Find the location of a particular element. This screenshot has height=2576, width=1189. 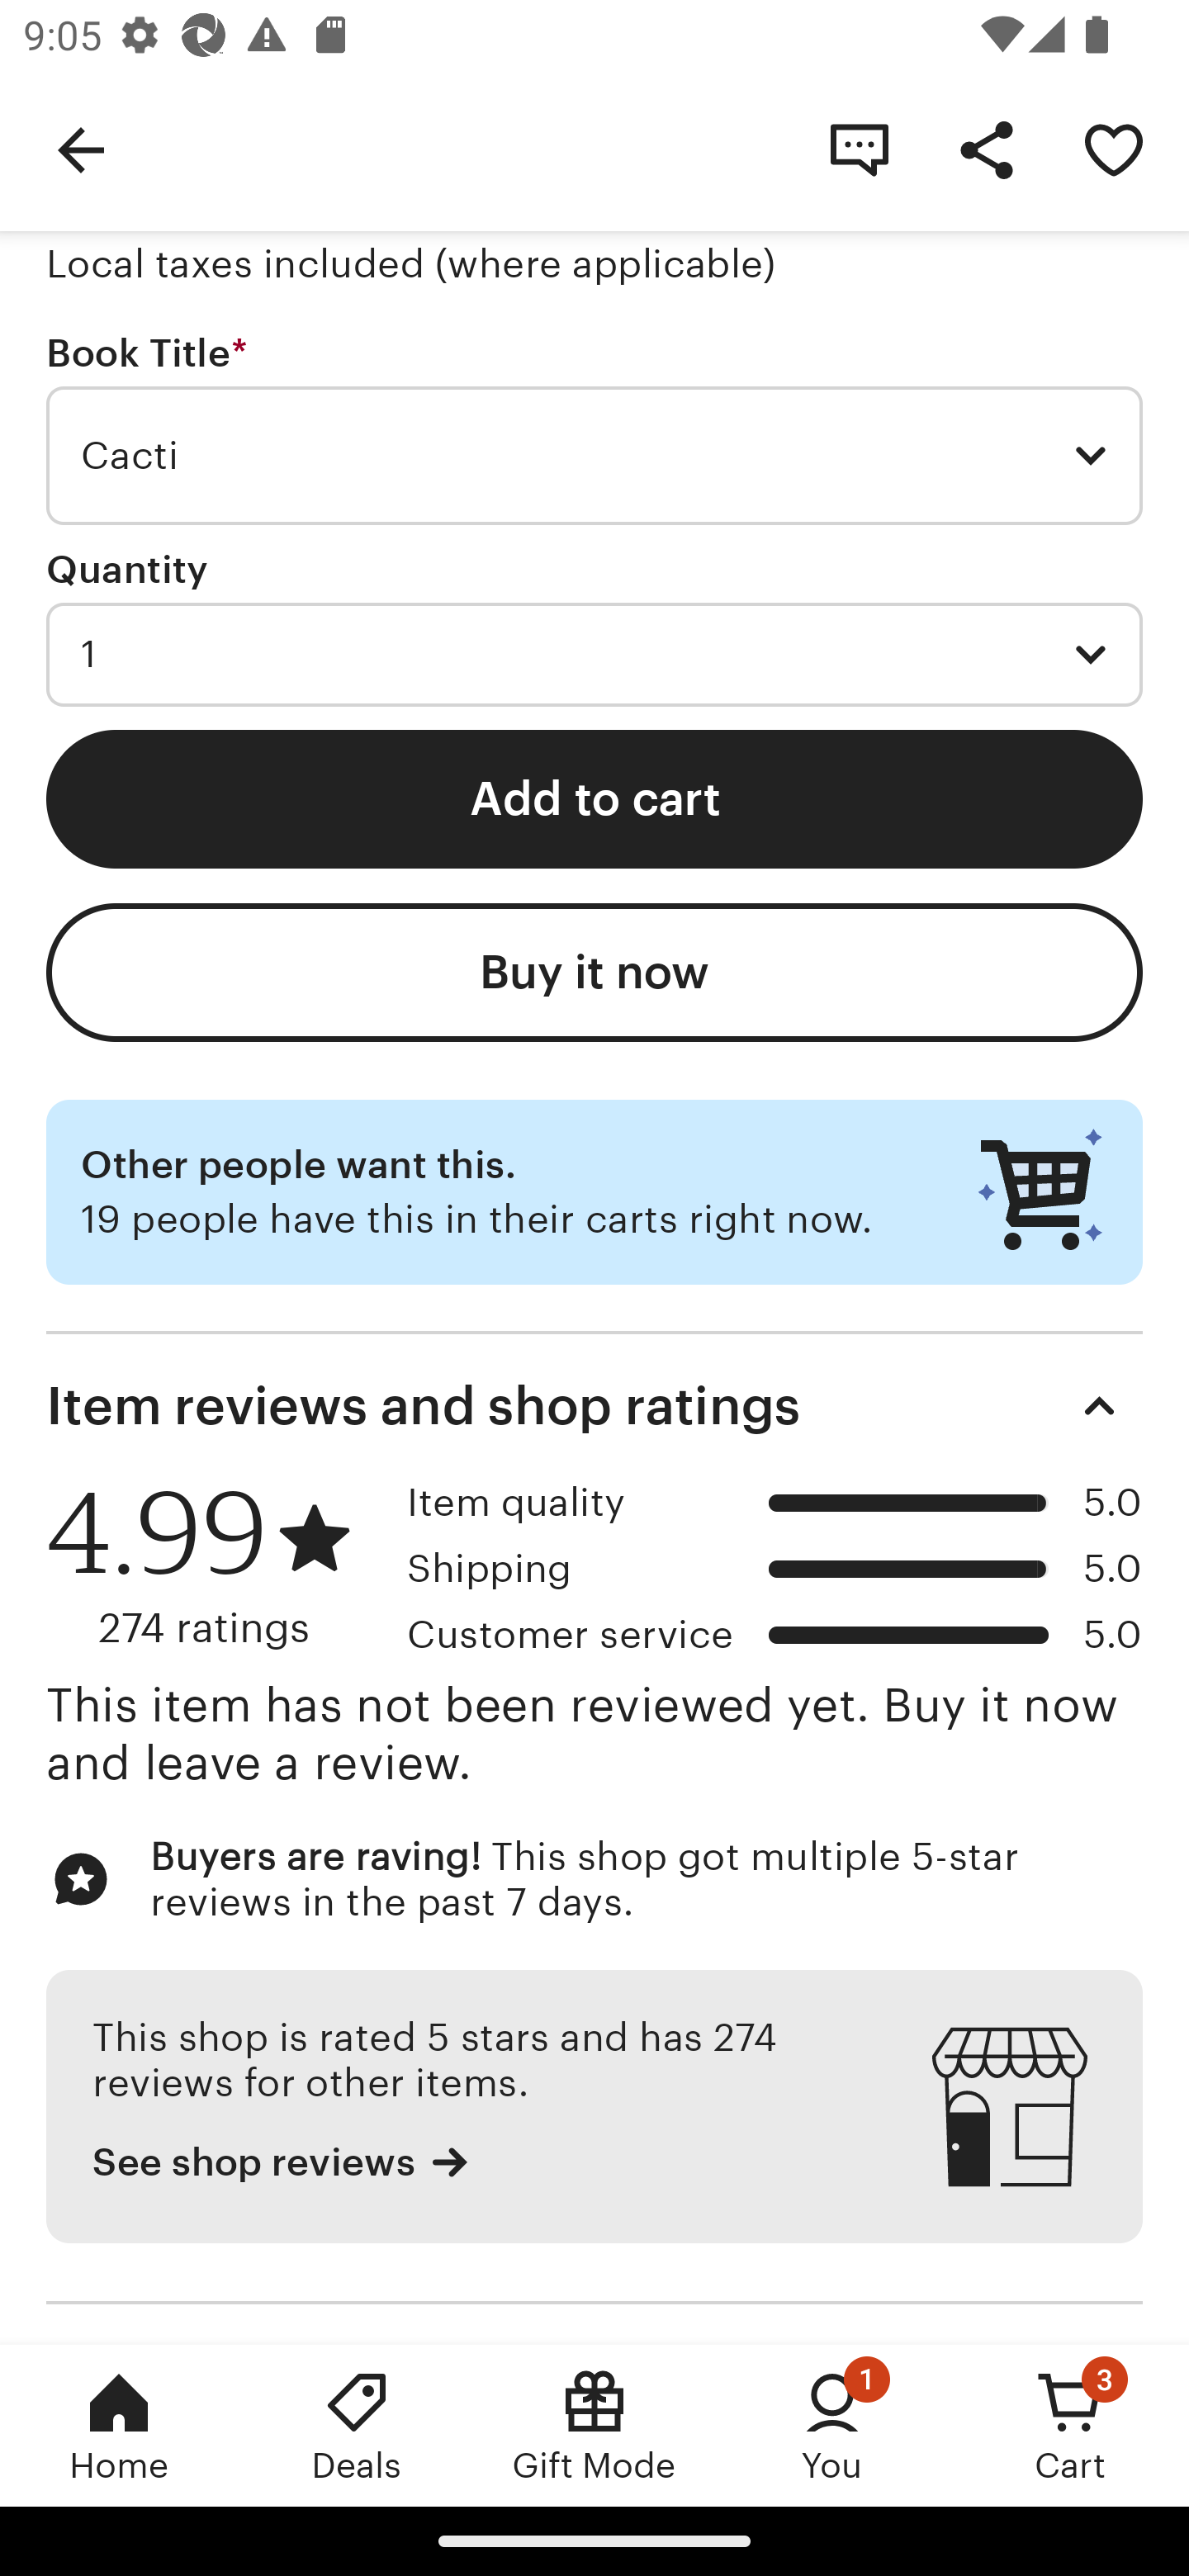

Cacti is located at coordinates (594, 456).